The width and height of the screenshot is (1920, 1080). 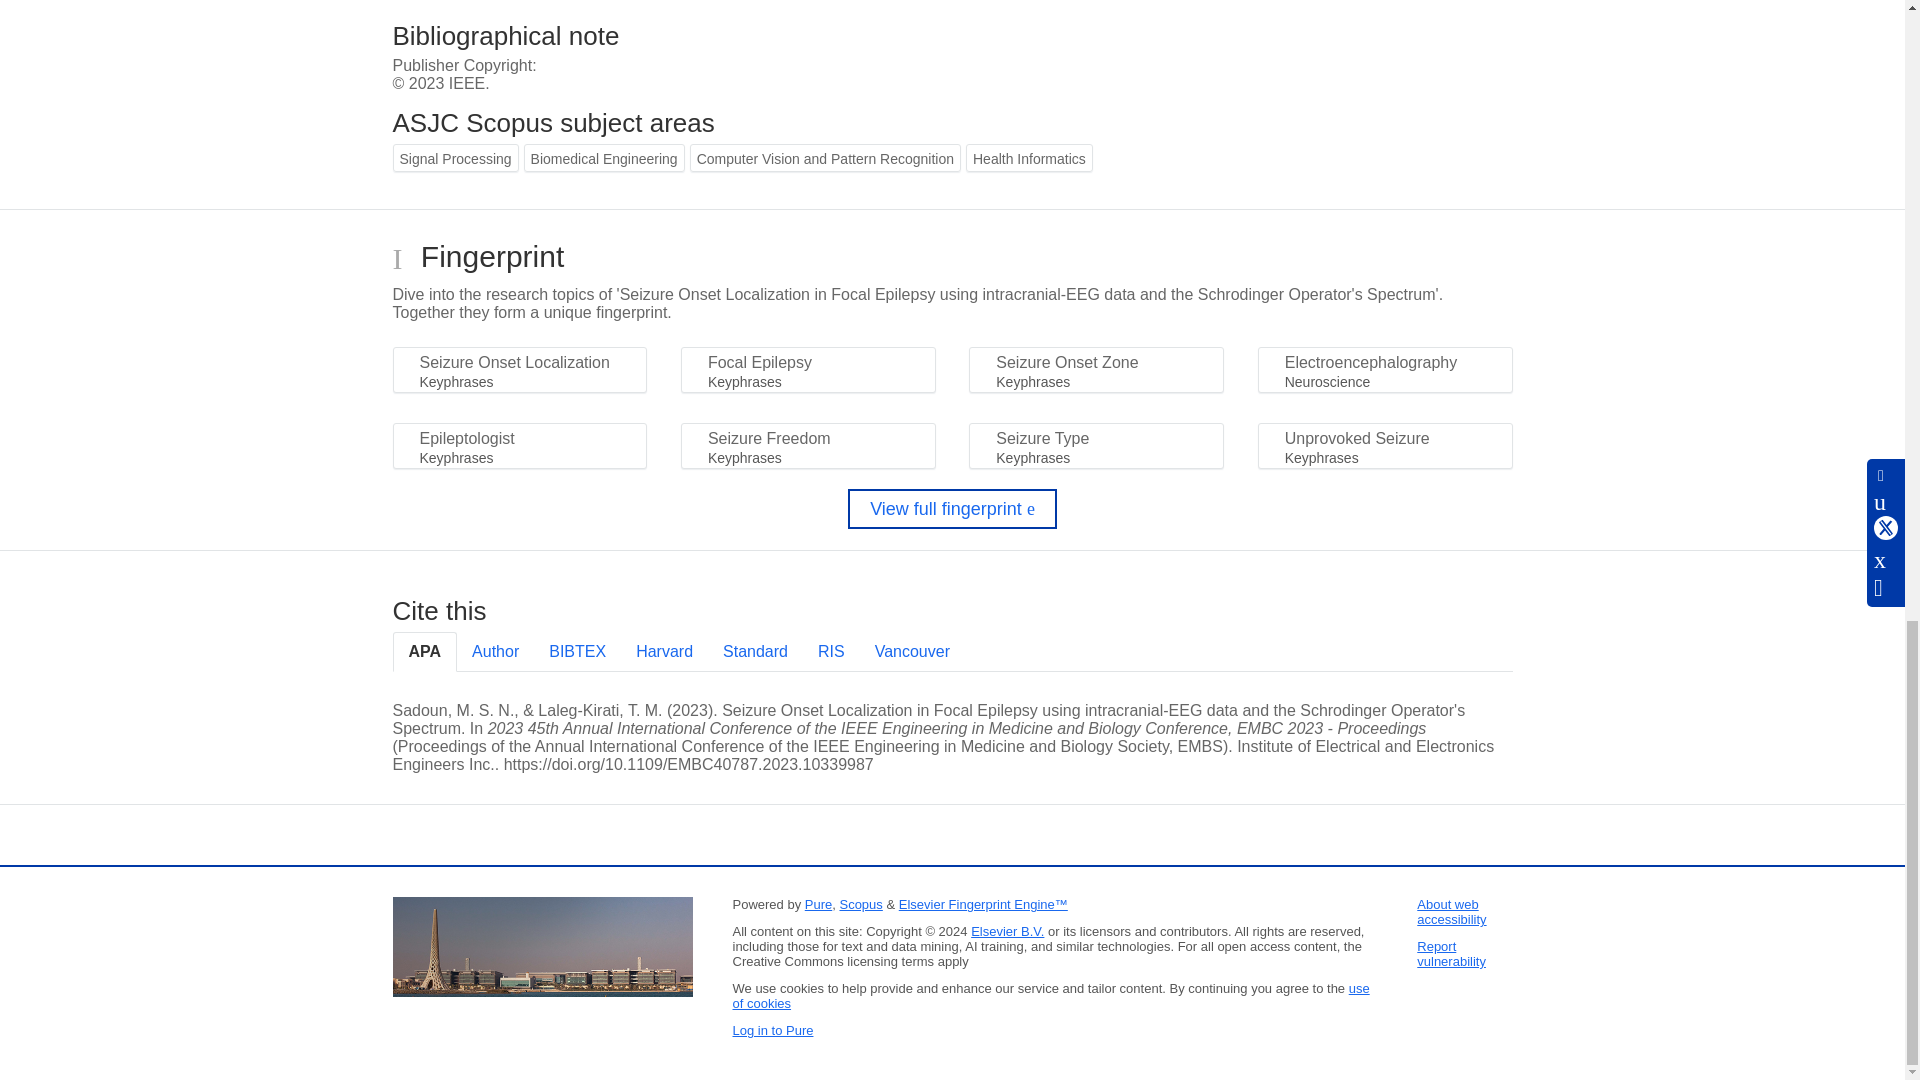 What do you see at coordinates (860, 904) in the screenshot?
I see `Scopus` at bounding box center [860, 904].